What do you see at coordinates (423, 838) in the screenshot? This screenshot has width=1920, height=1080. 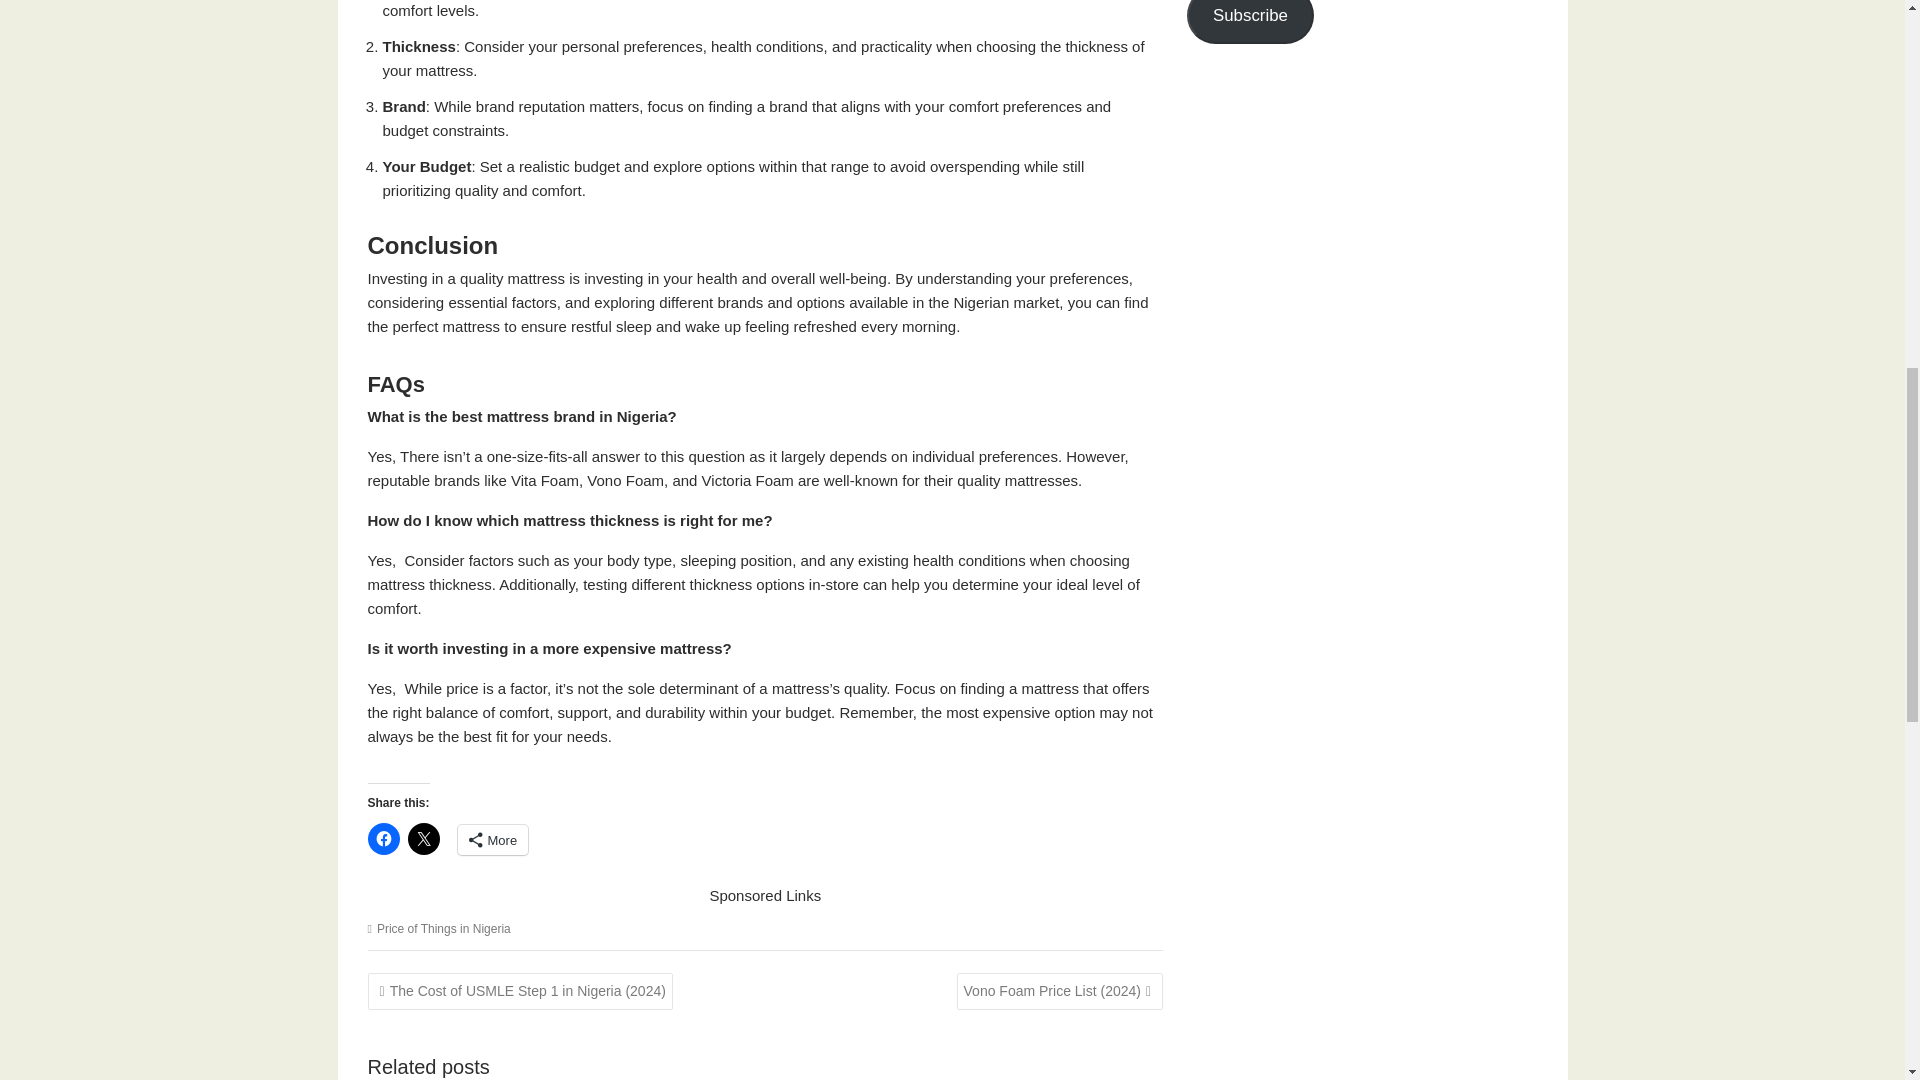 I see `Click to share on X` at bounding box center [423, 838].